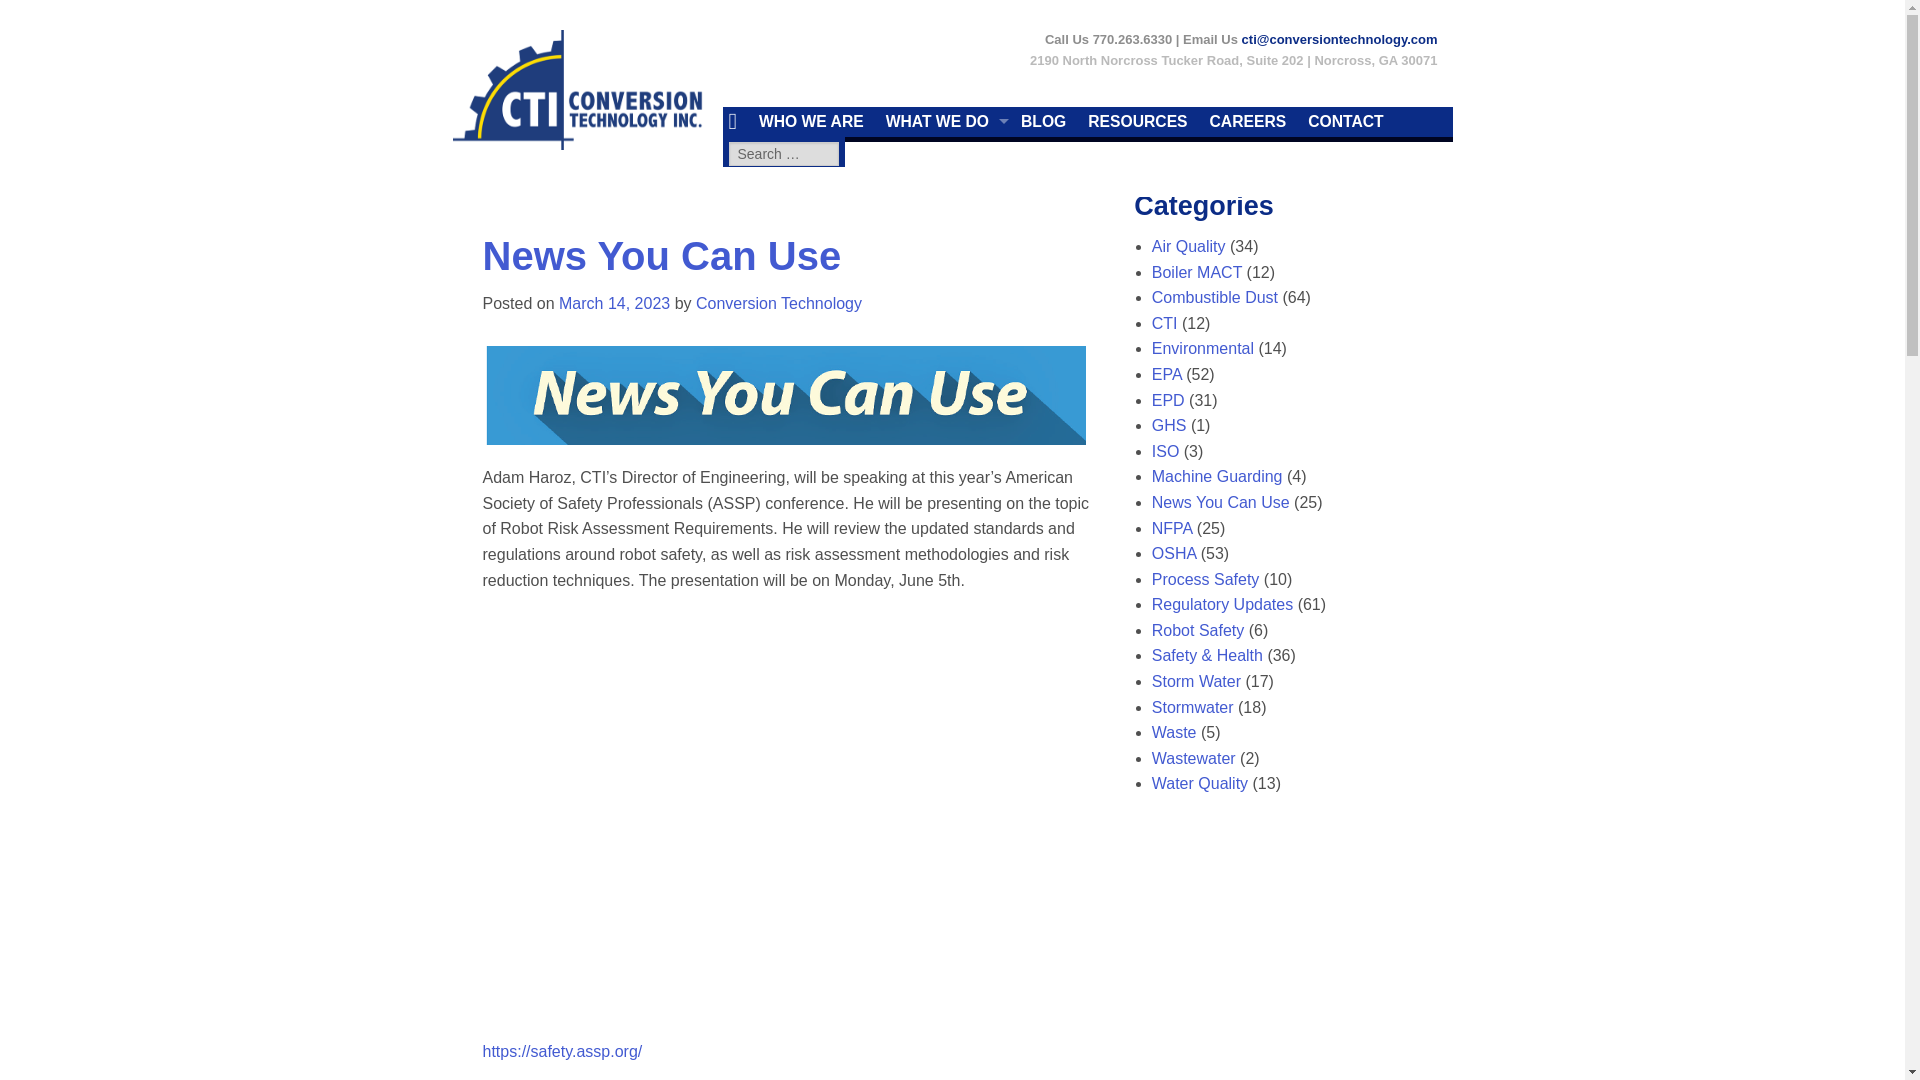 The height and width of the screenshot is (1080, 1920). What do you see at coordinates (1202, 348) in the screenshot?
I see `Environmental` at bounding box center [1202, 348].